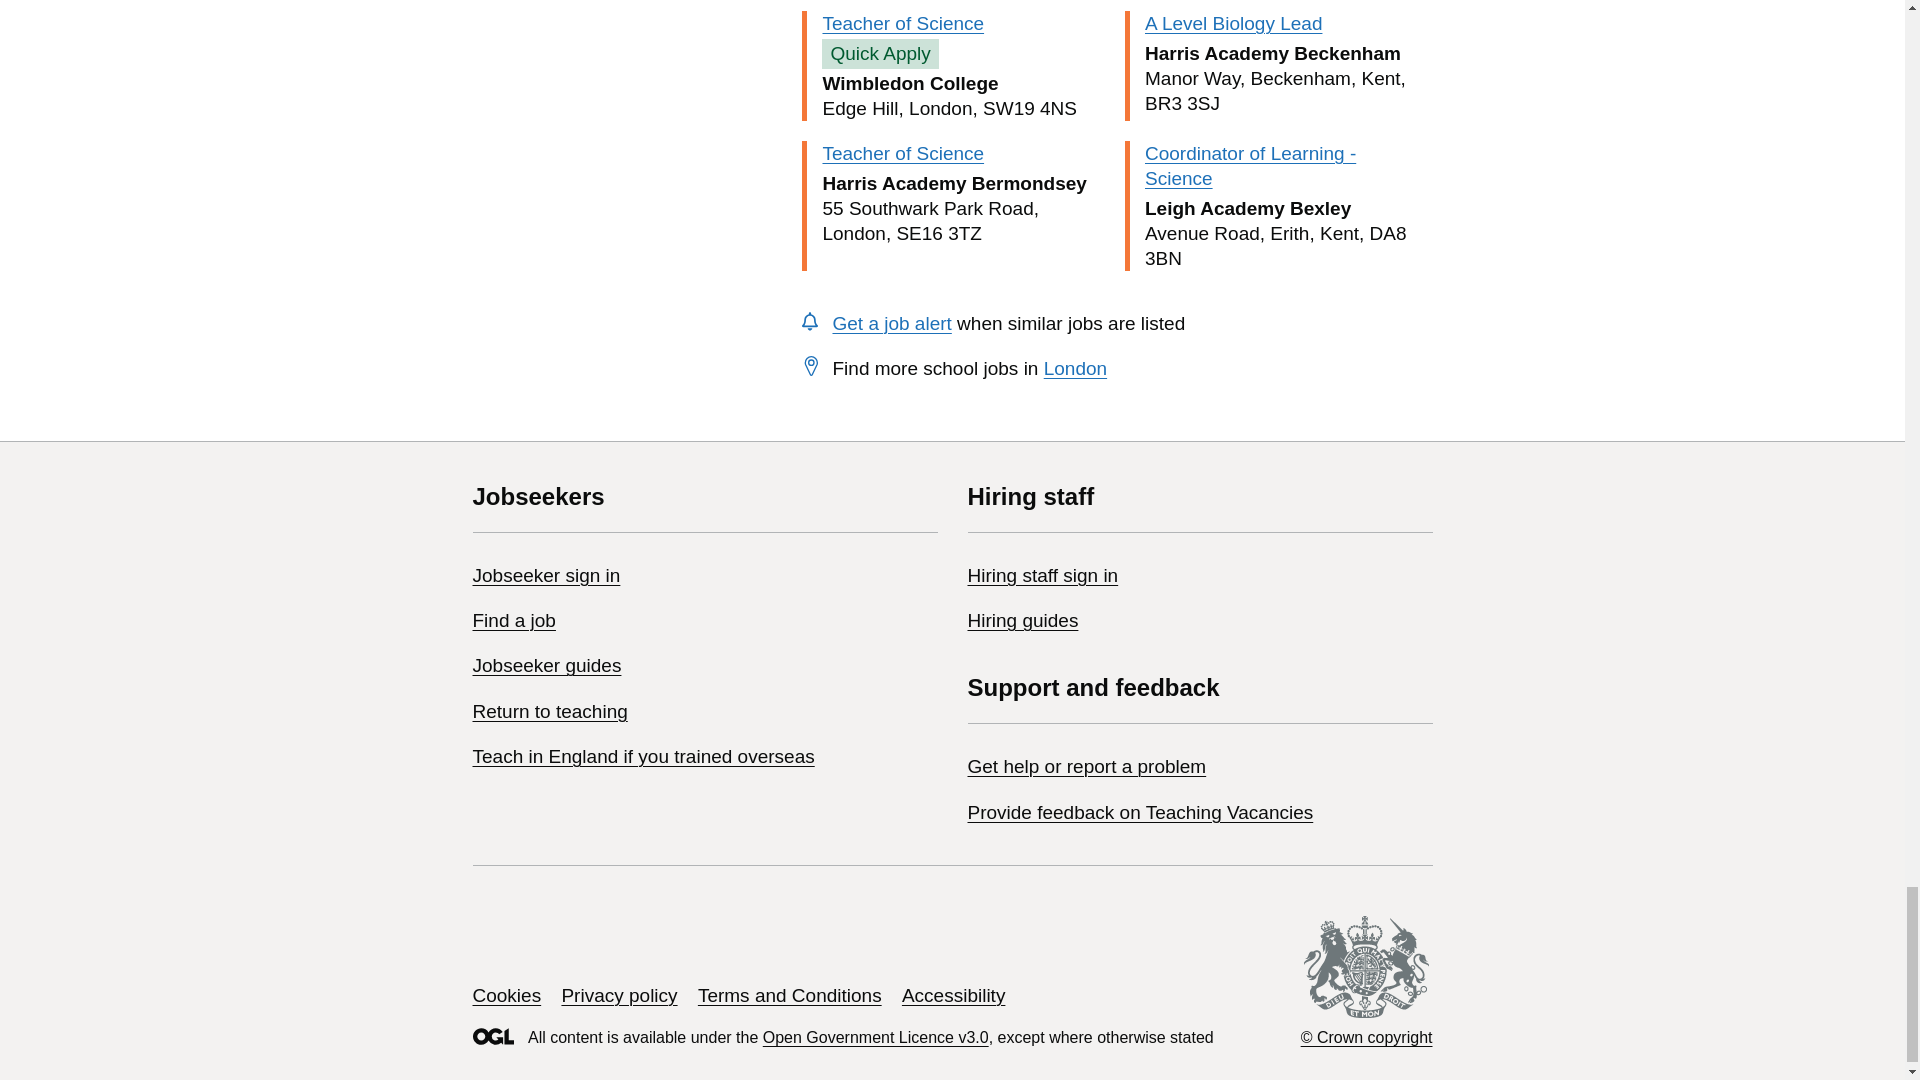 Image resolution: width=1920 pixels, height=1080 pixels. What do you see at coordinates (890, 323) in the screenshot?
I see `Get a job alert` at bounding box center [890, 323].